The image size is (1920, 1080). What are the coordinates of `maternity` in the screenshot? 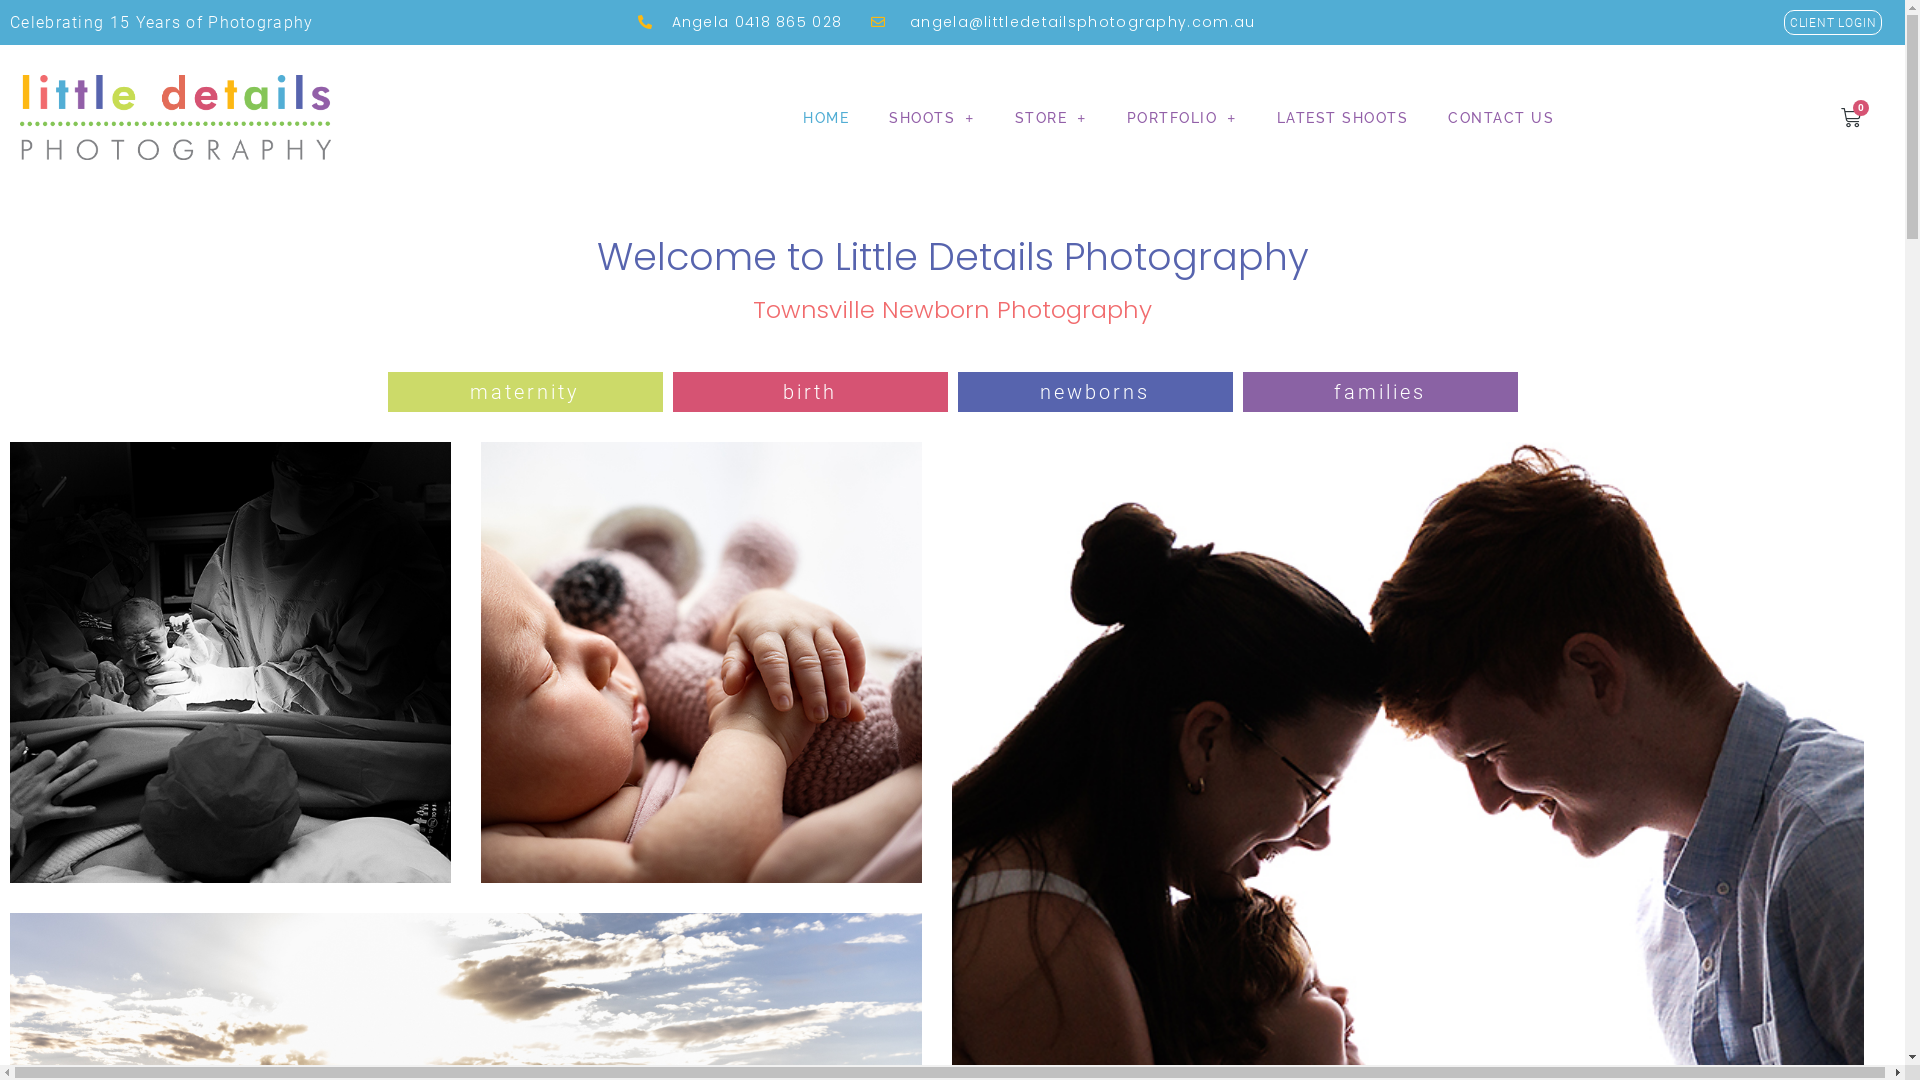 It's located at (525, 392).